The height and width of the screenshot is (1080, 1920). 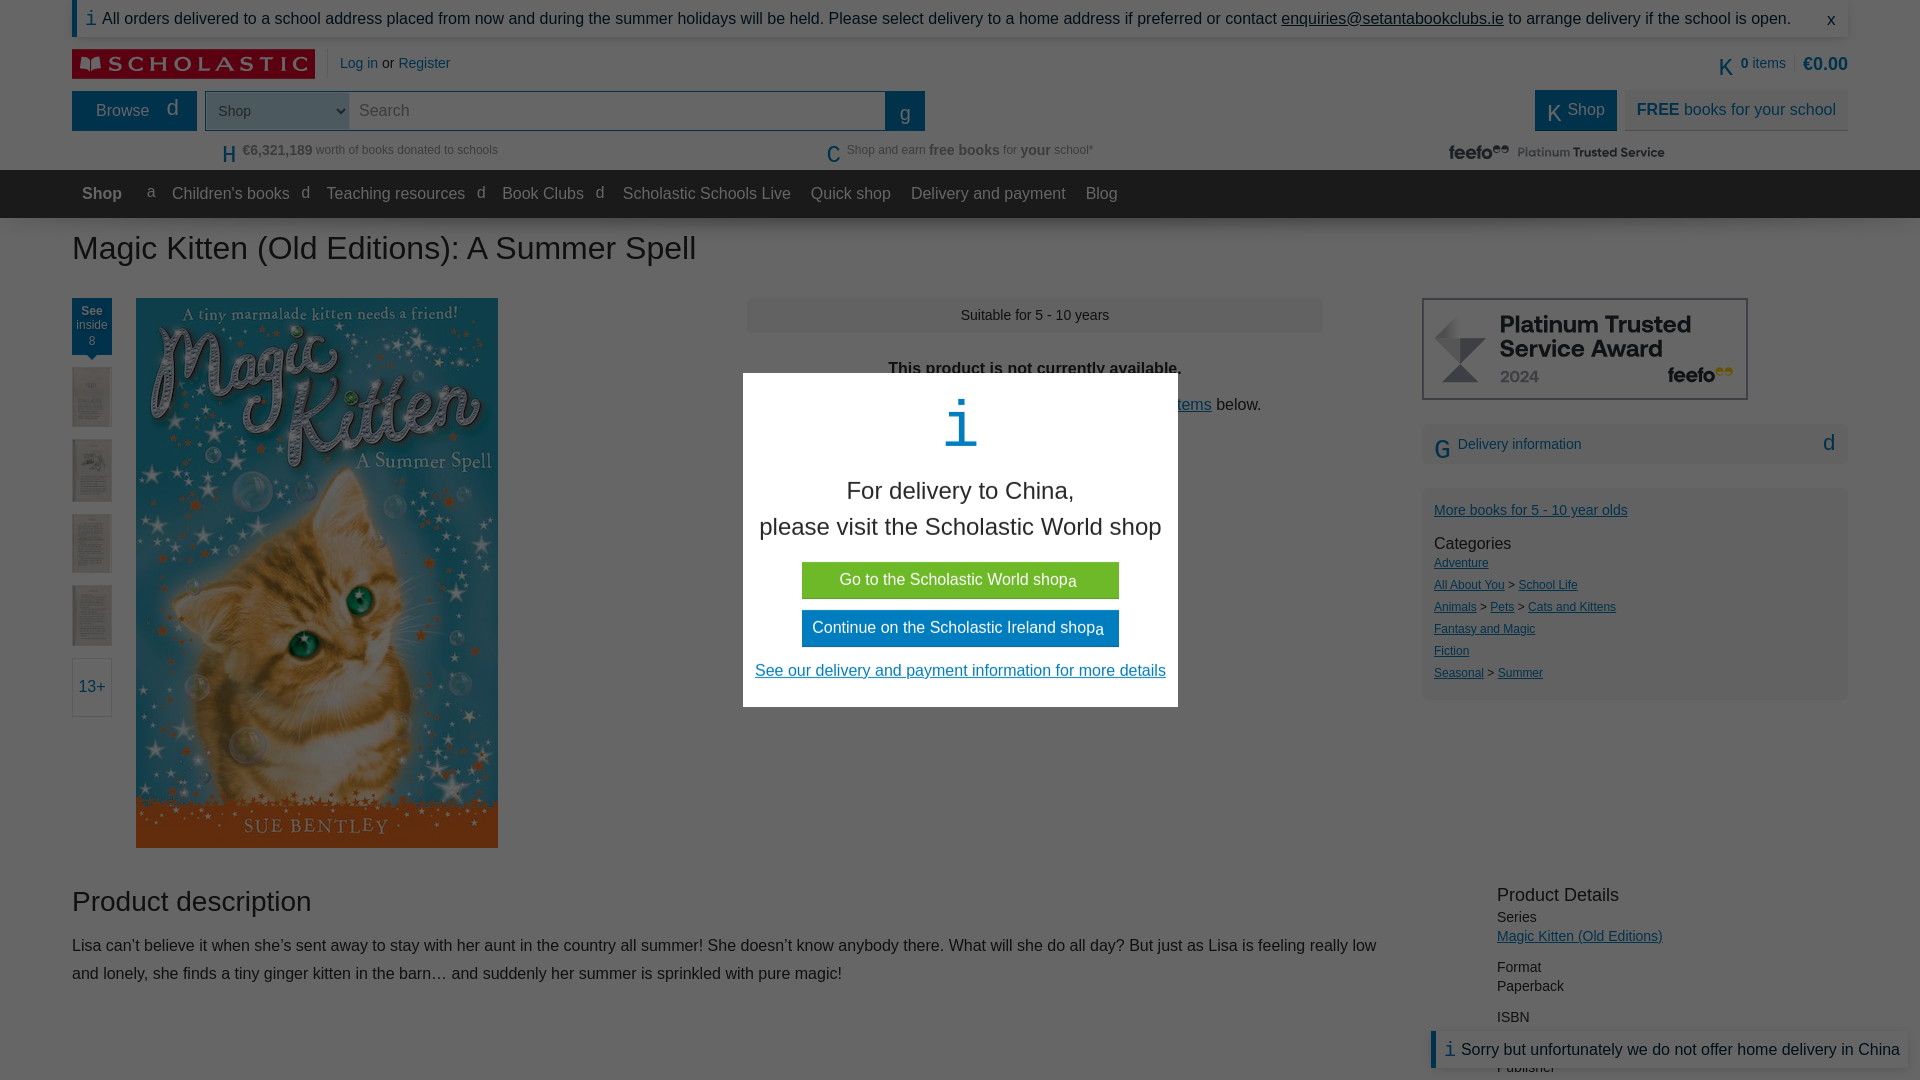 I want to click on Search, so click(x=905, y=110).